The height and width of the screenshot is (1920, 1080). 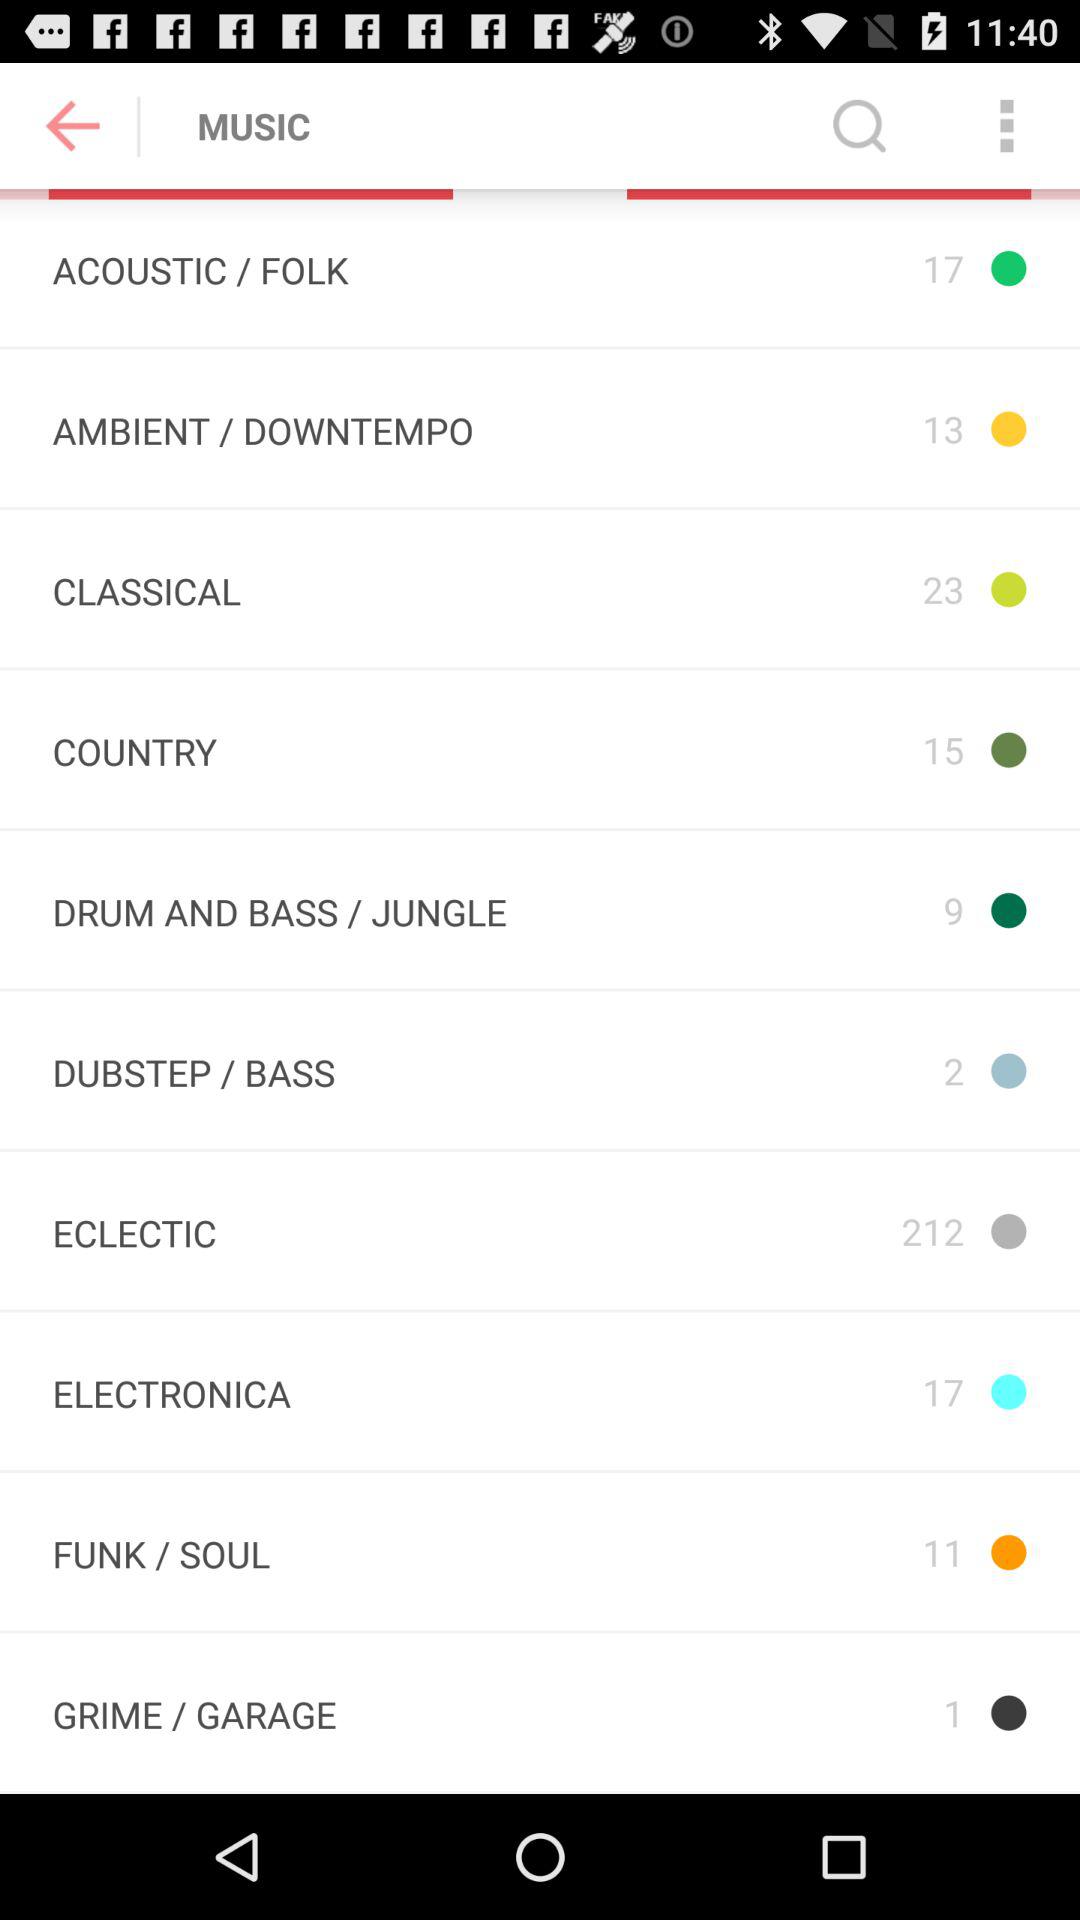 What do you see at coordinates (828, 1712) in the screenshot?
I see `choose the 1 app` at bounding box center [828, 1712].